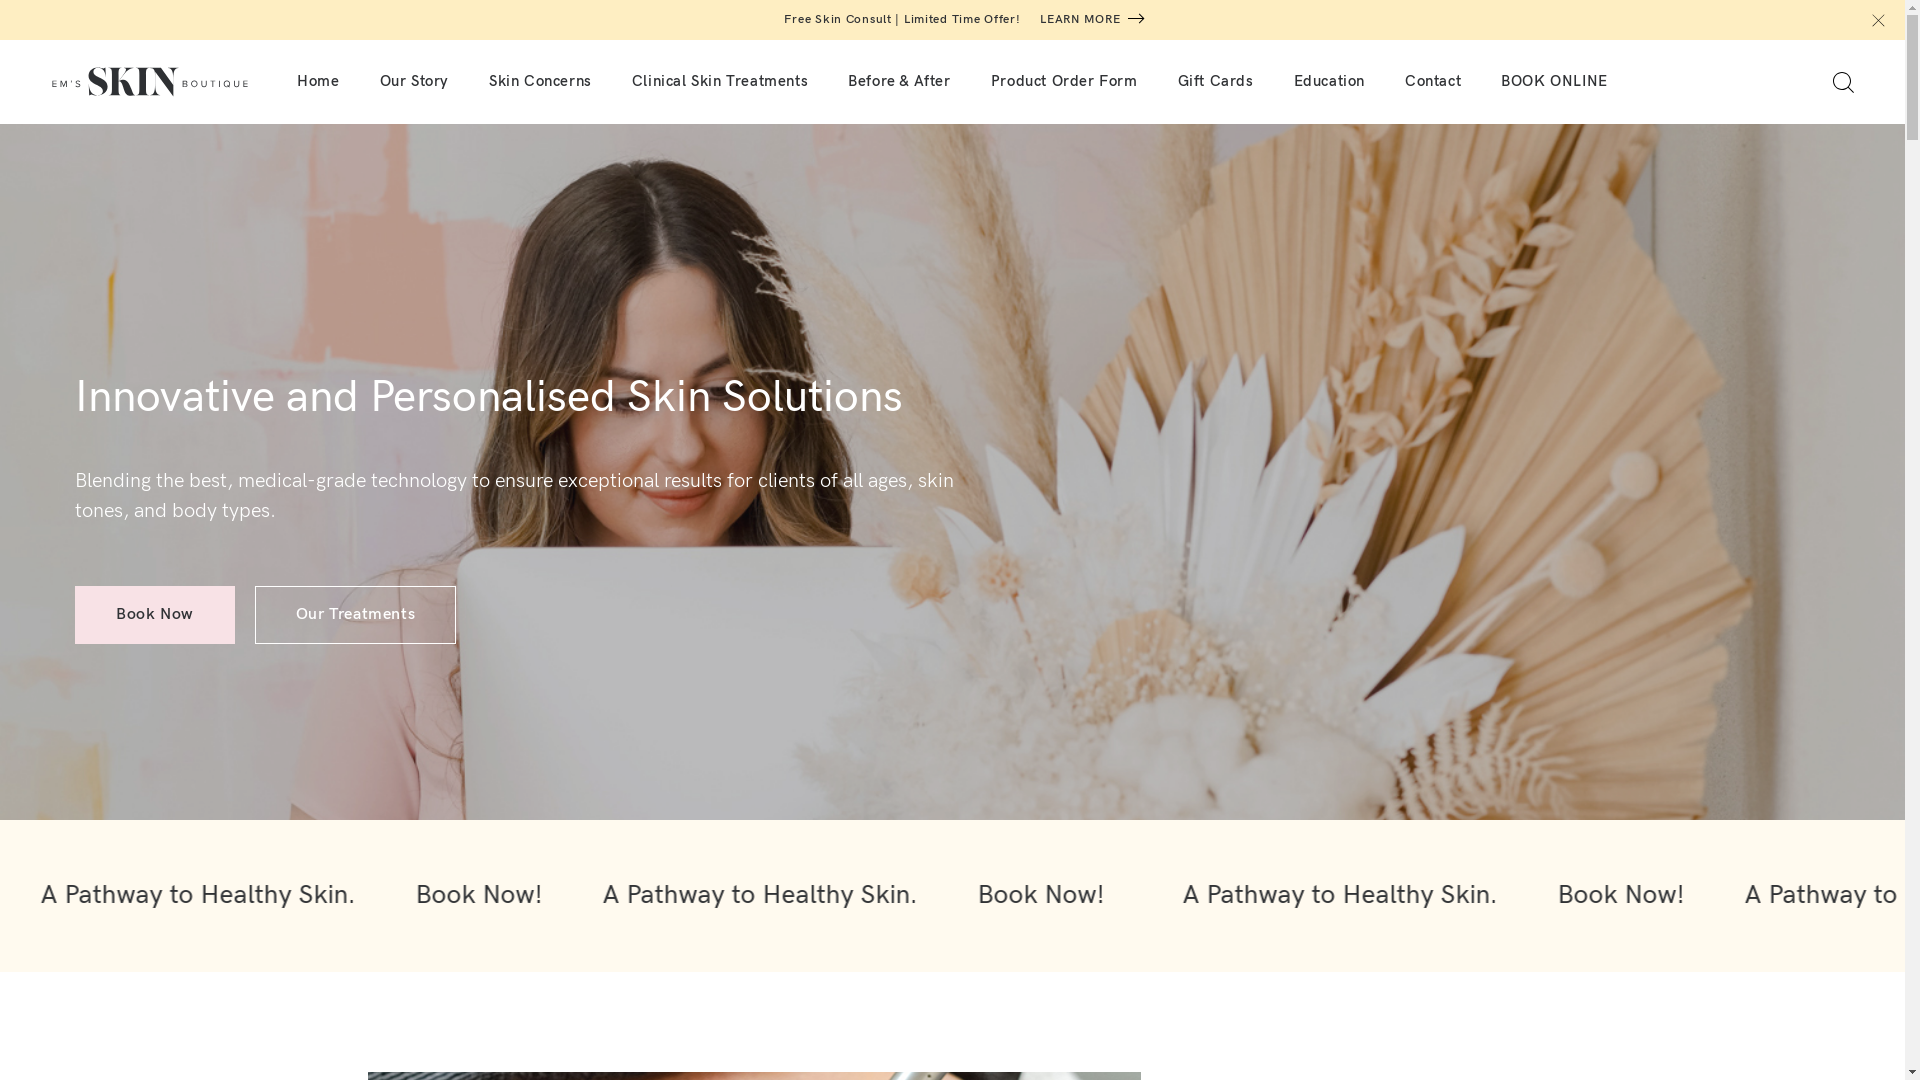 The height and width of the screenshot is (1080, 1920). I want to click on Log In, so click(952, 606).